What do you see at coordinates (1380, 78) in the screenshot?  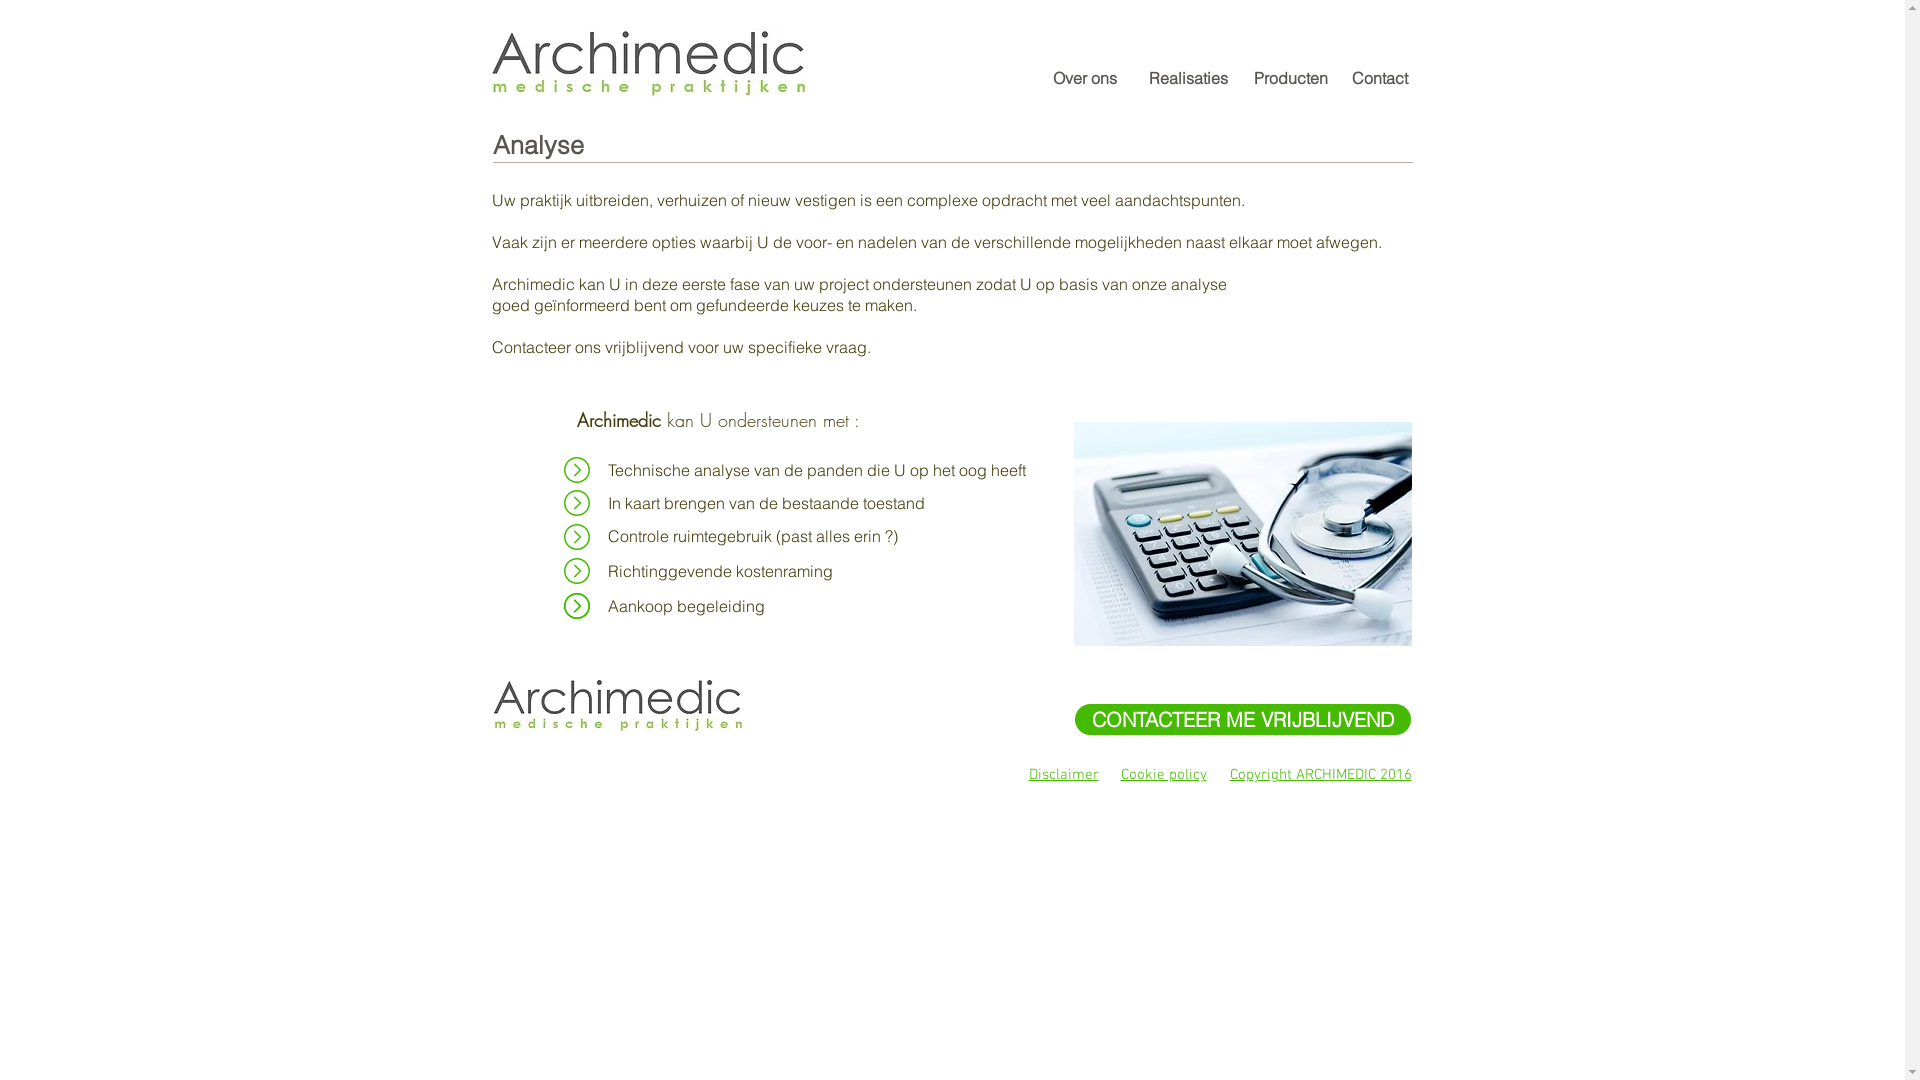 I see `Contact` at bounding box center [1380, 78].